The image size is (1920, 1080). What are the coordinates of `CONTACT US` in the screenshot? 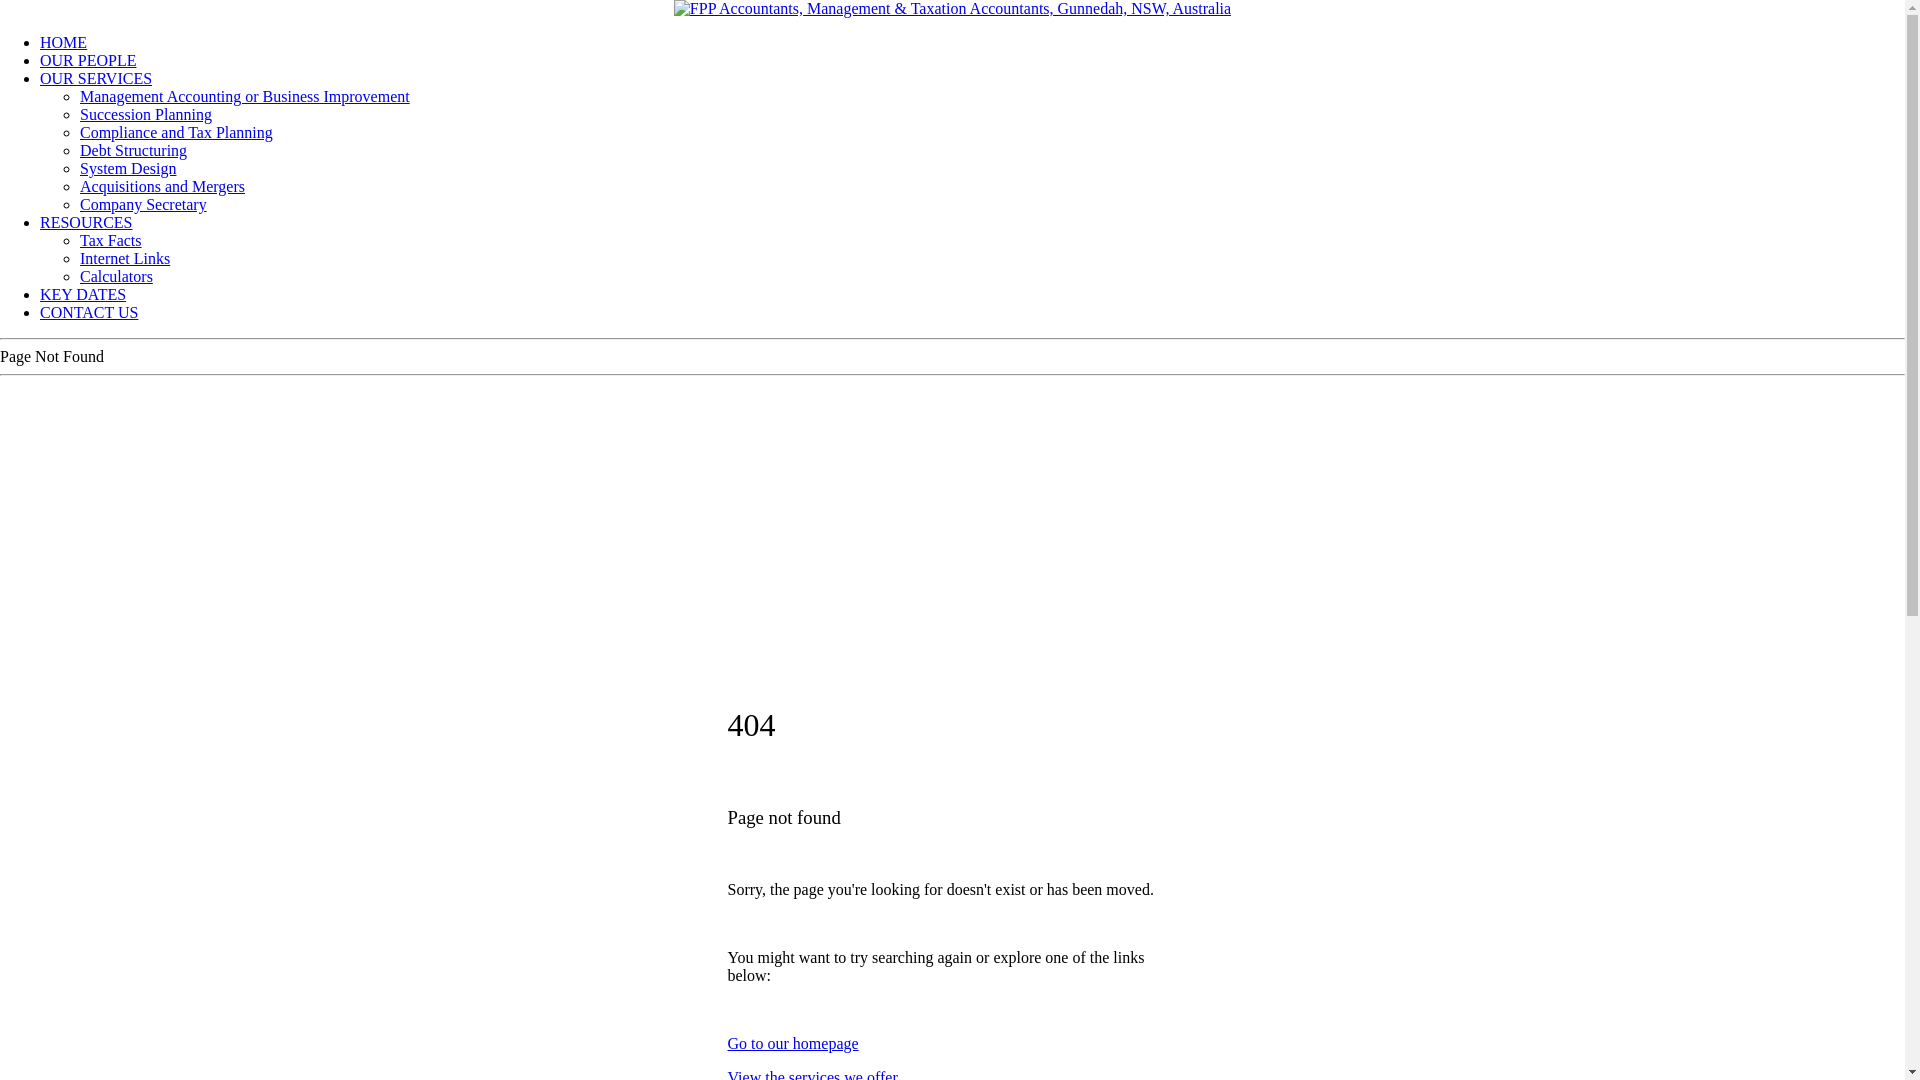 It's located at (89, 312).